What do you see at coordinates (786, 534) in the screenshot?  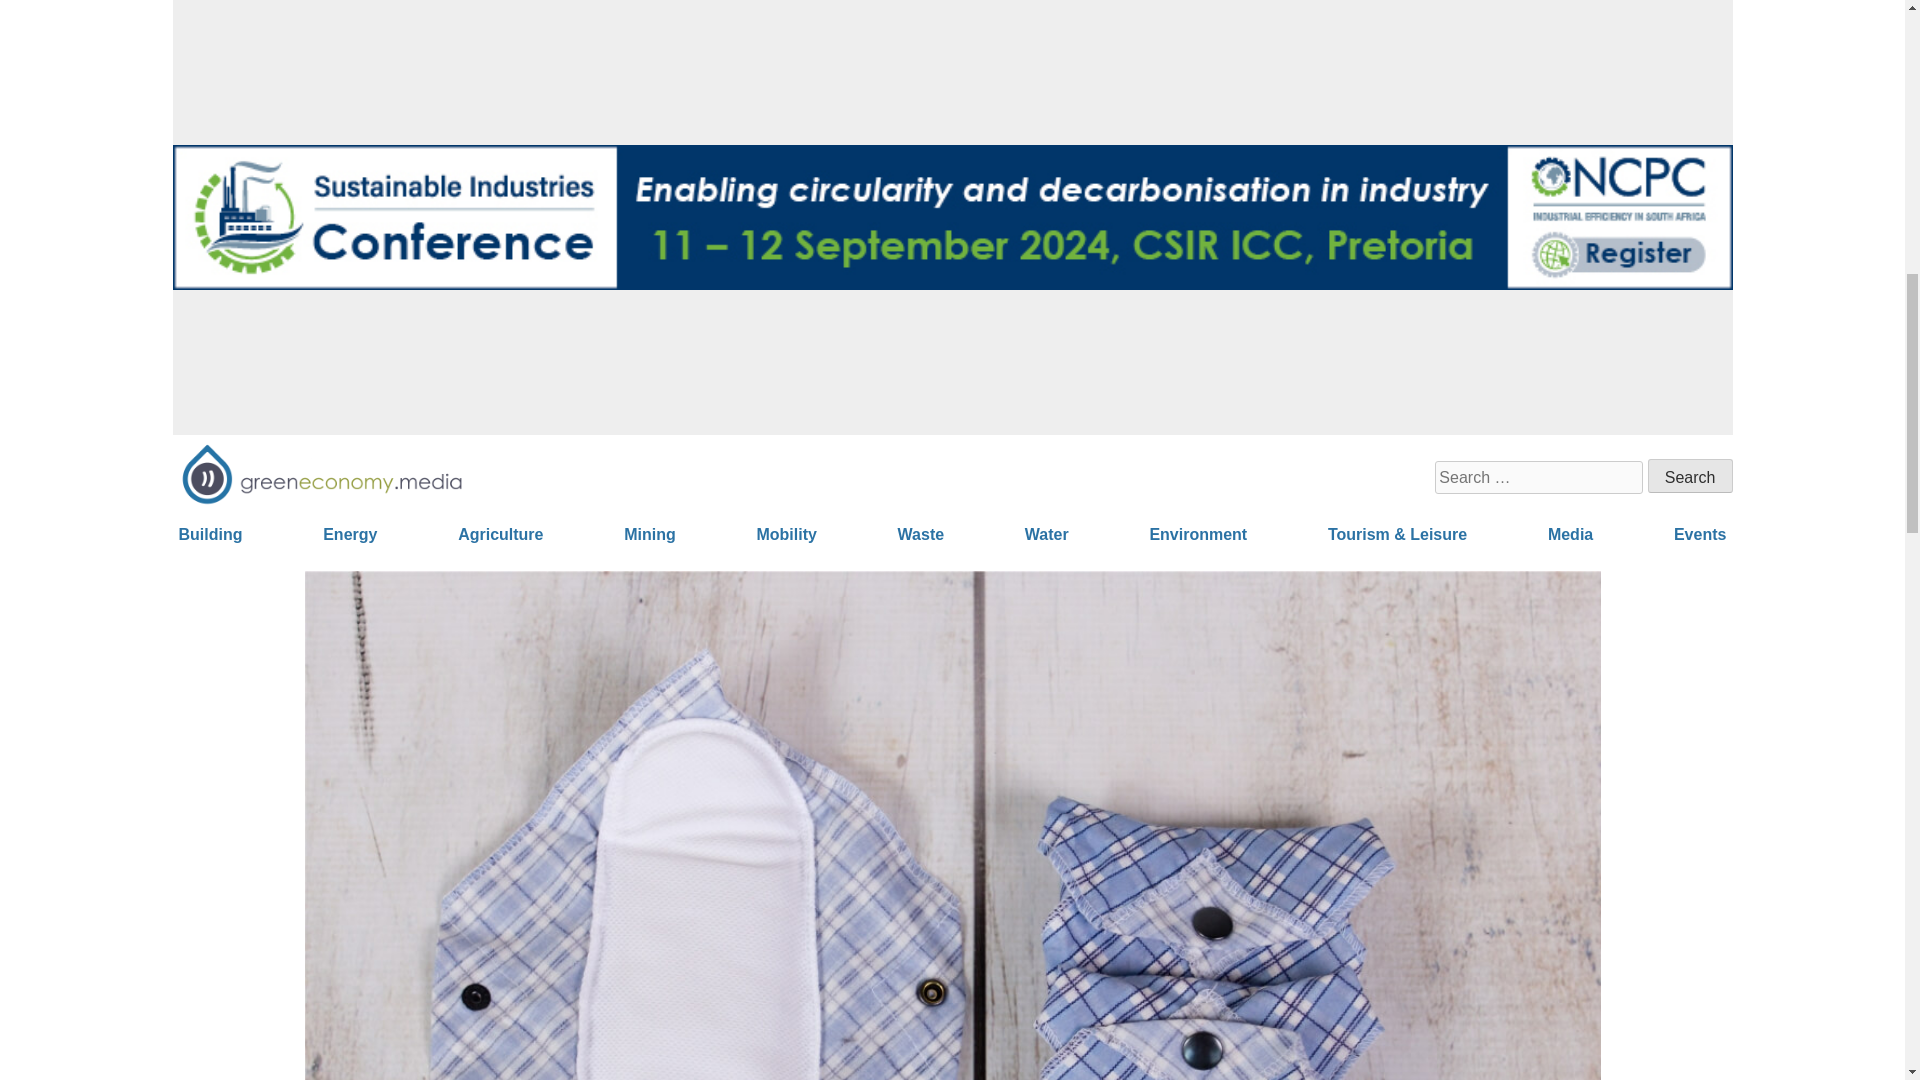 I see `Mobility` at bounding box center [786, 534].